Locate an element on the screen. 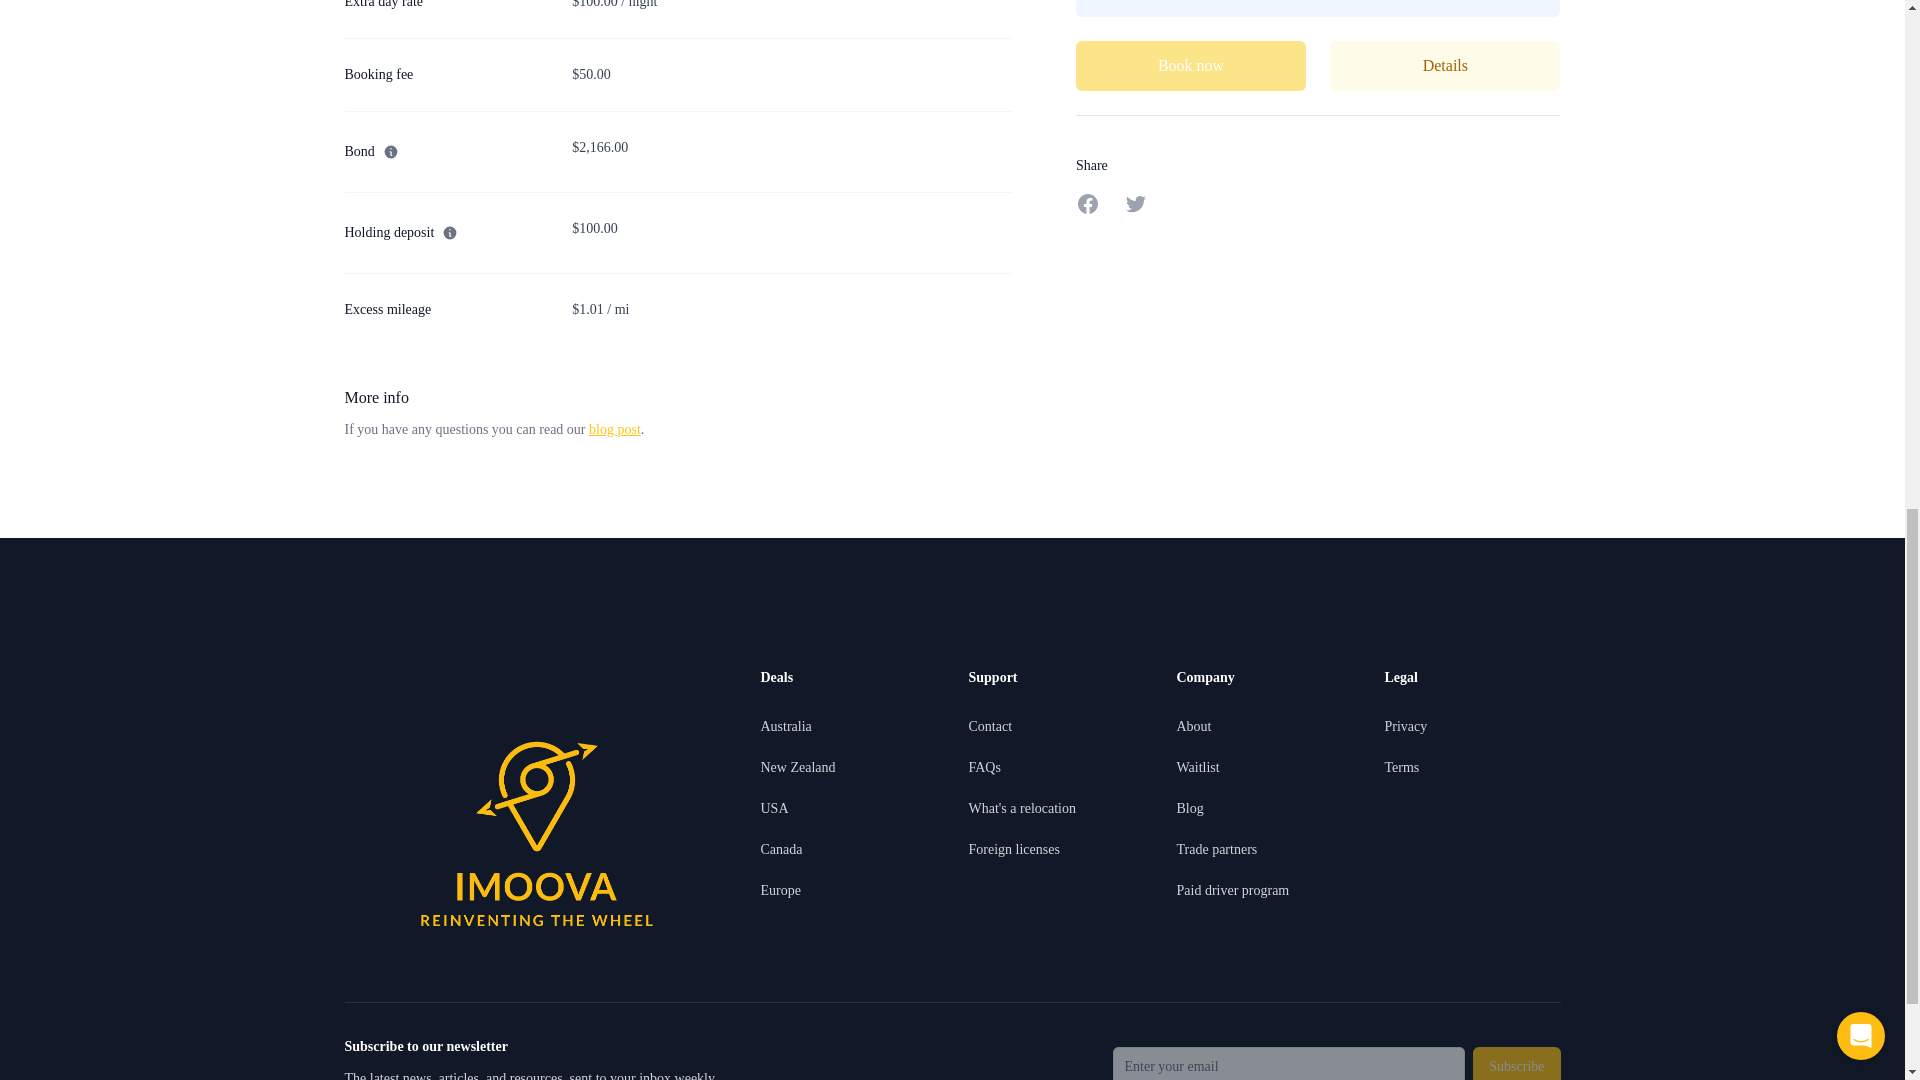 The height and width of the screenshot is (1080, 1920). Bond is located at coordinates (370, 152).